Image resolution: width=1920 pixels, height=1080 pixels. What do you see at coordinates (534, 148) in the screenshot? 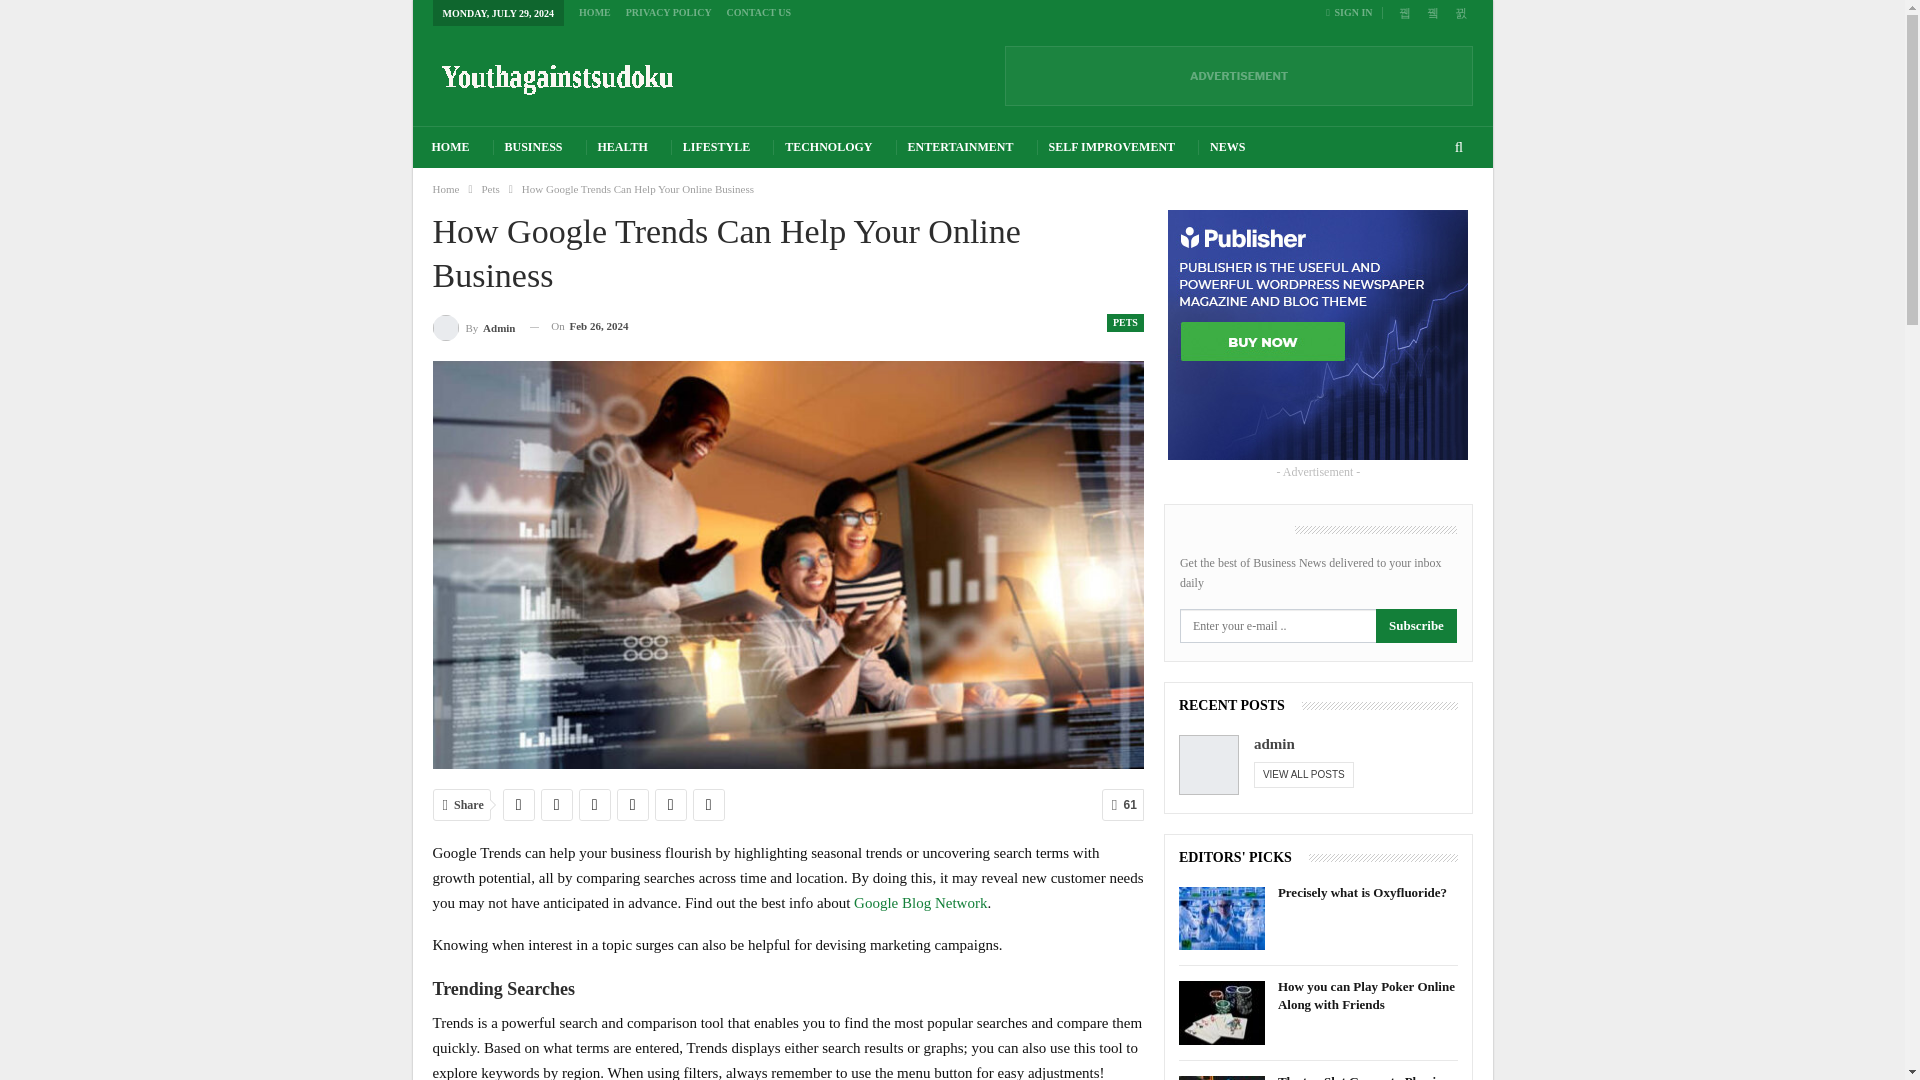
I see `BUSINESS` at bounding box center [534, 148].